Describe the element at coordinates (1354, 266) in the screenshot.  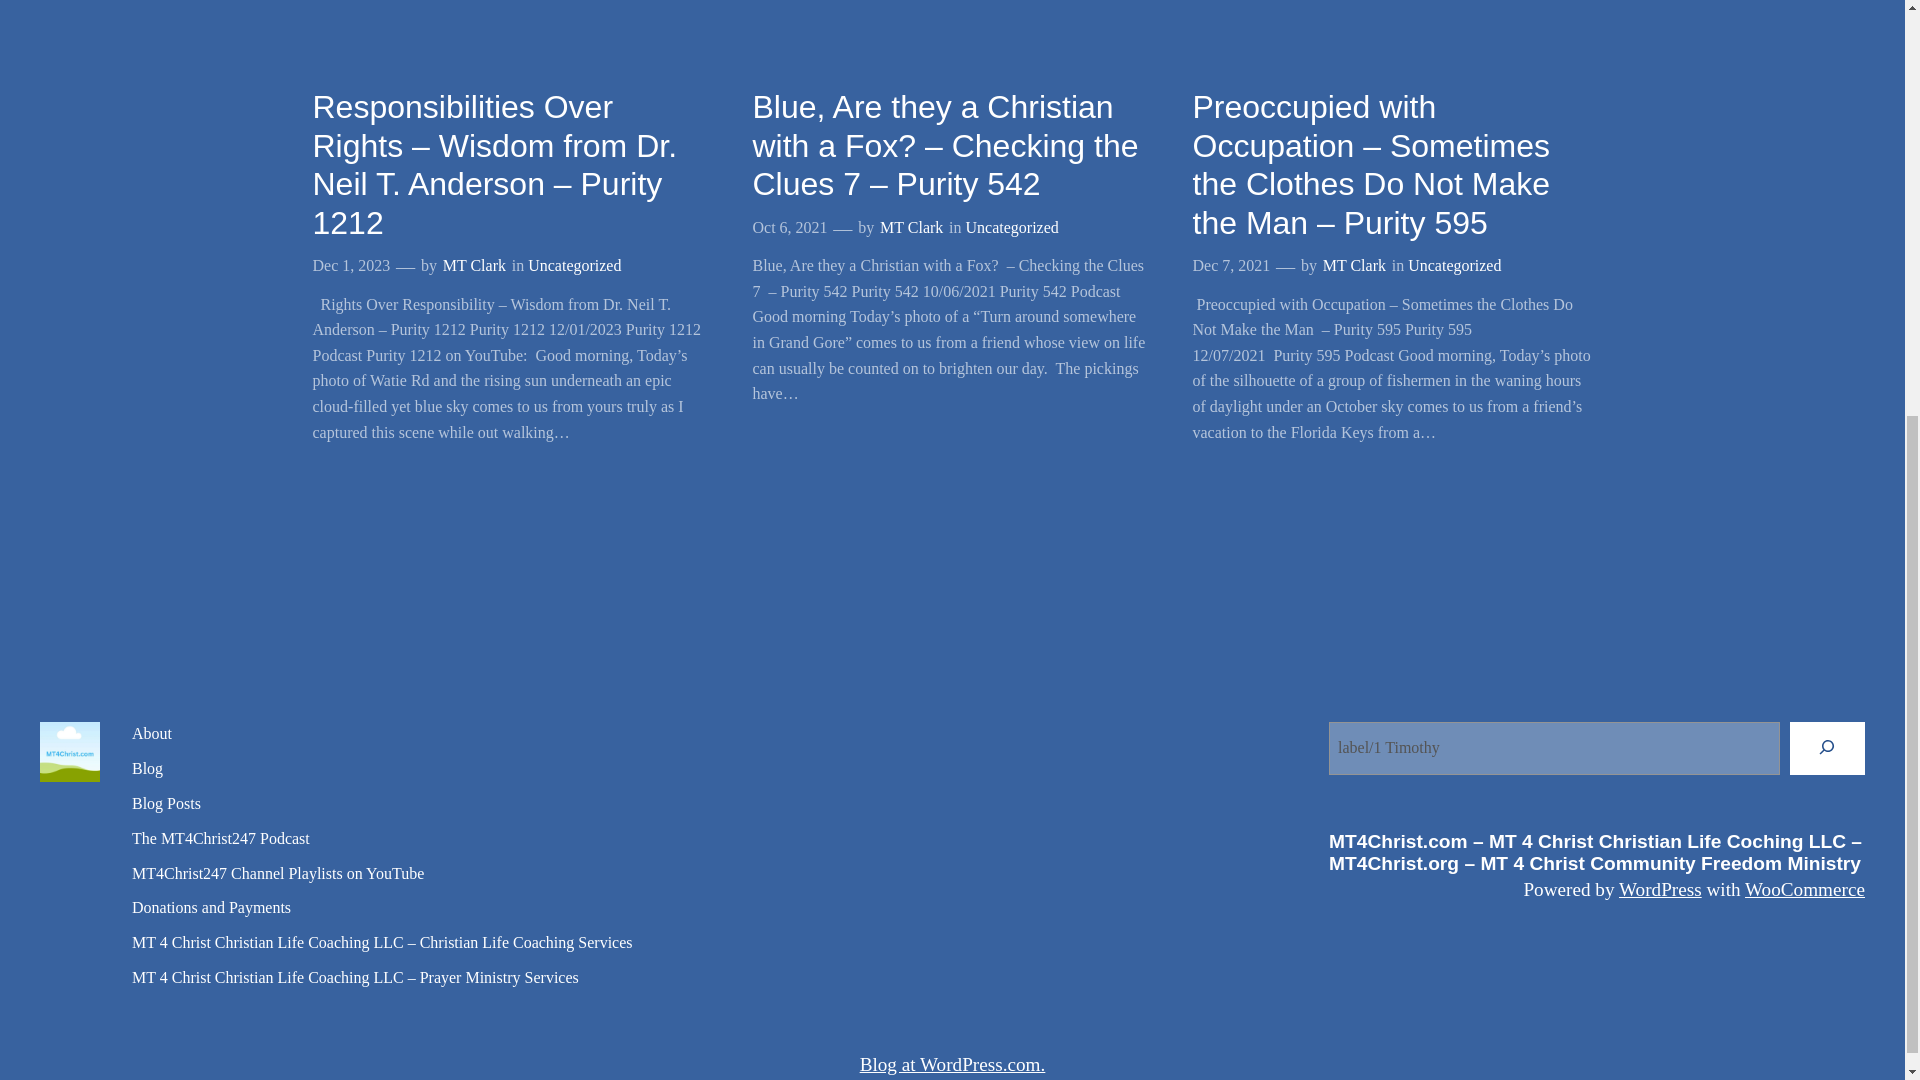
I see `MT Clark` at that location.